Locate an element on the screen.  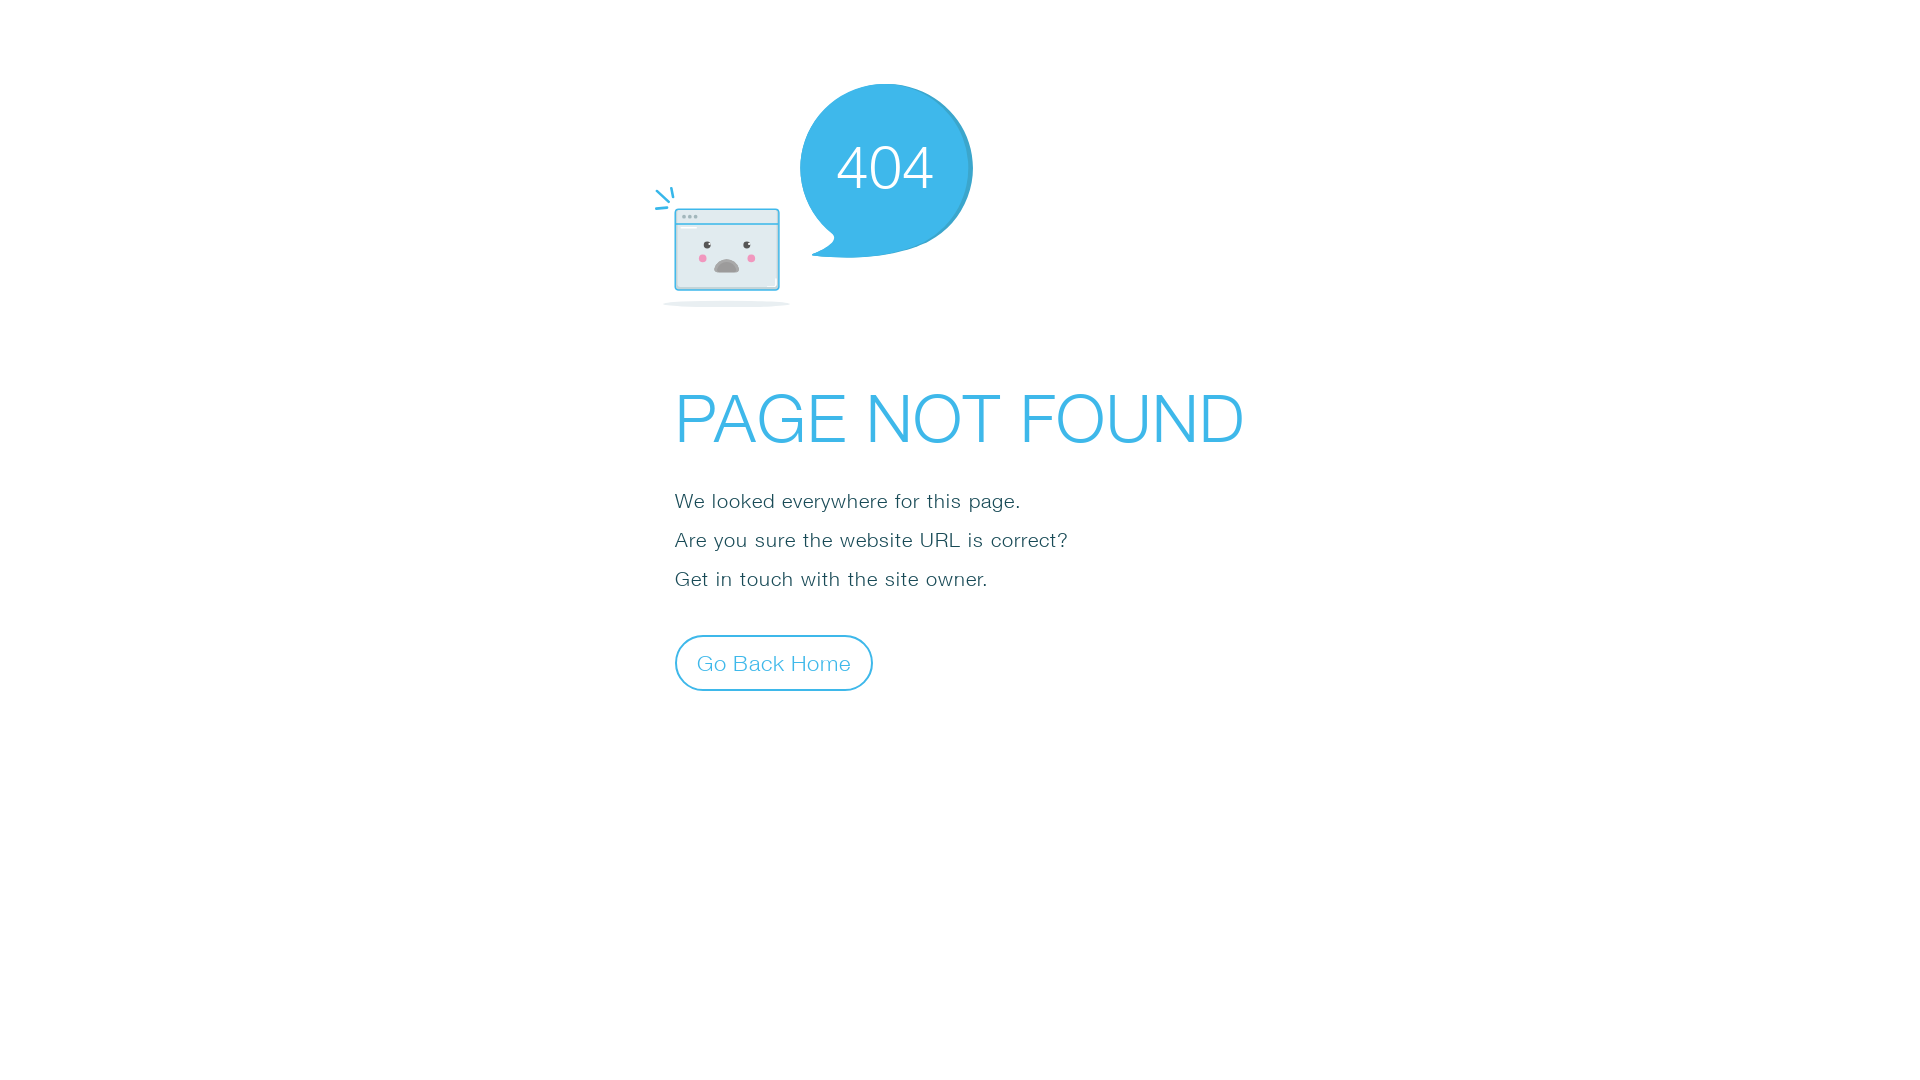
Go Back Home is located at coordinates (774, 662).